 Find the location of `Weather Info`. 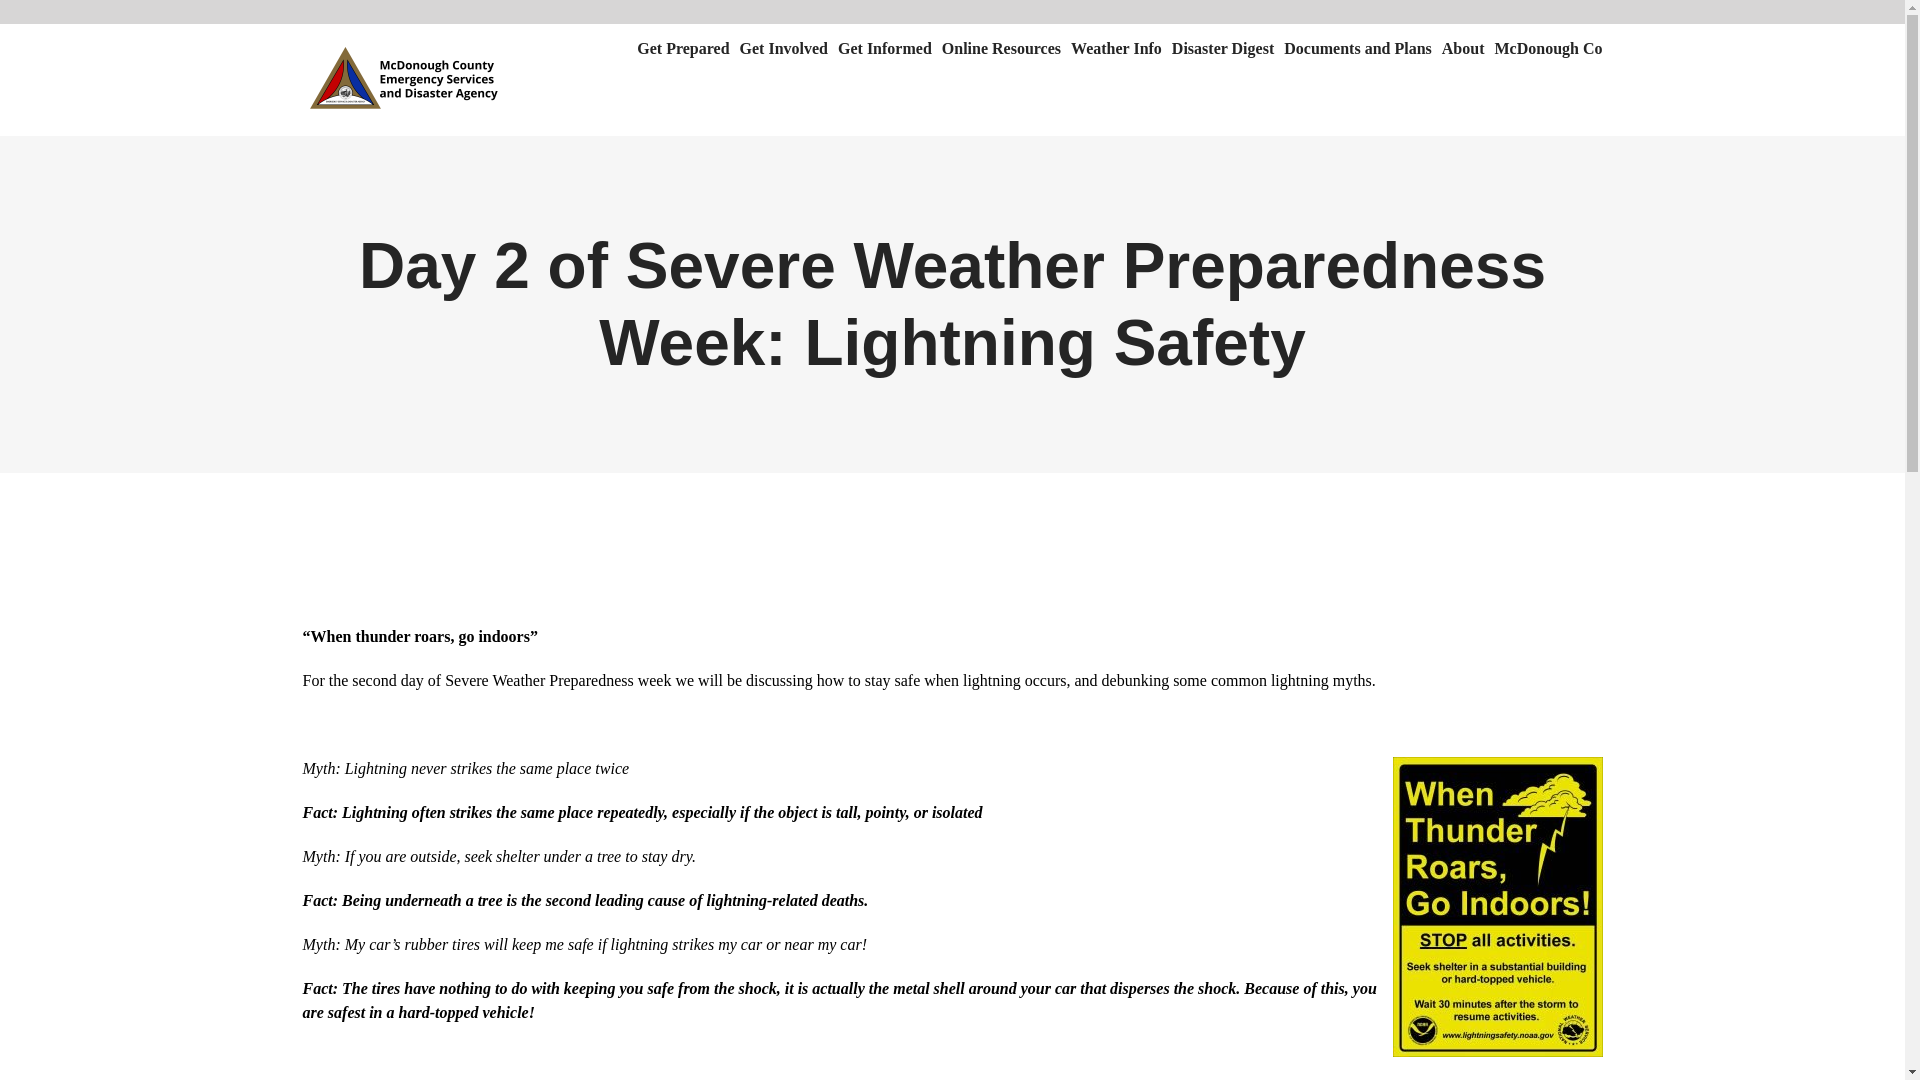

Weather Info is located at coordinates (1116, 48).